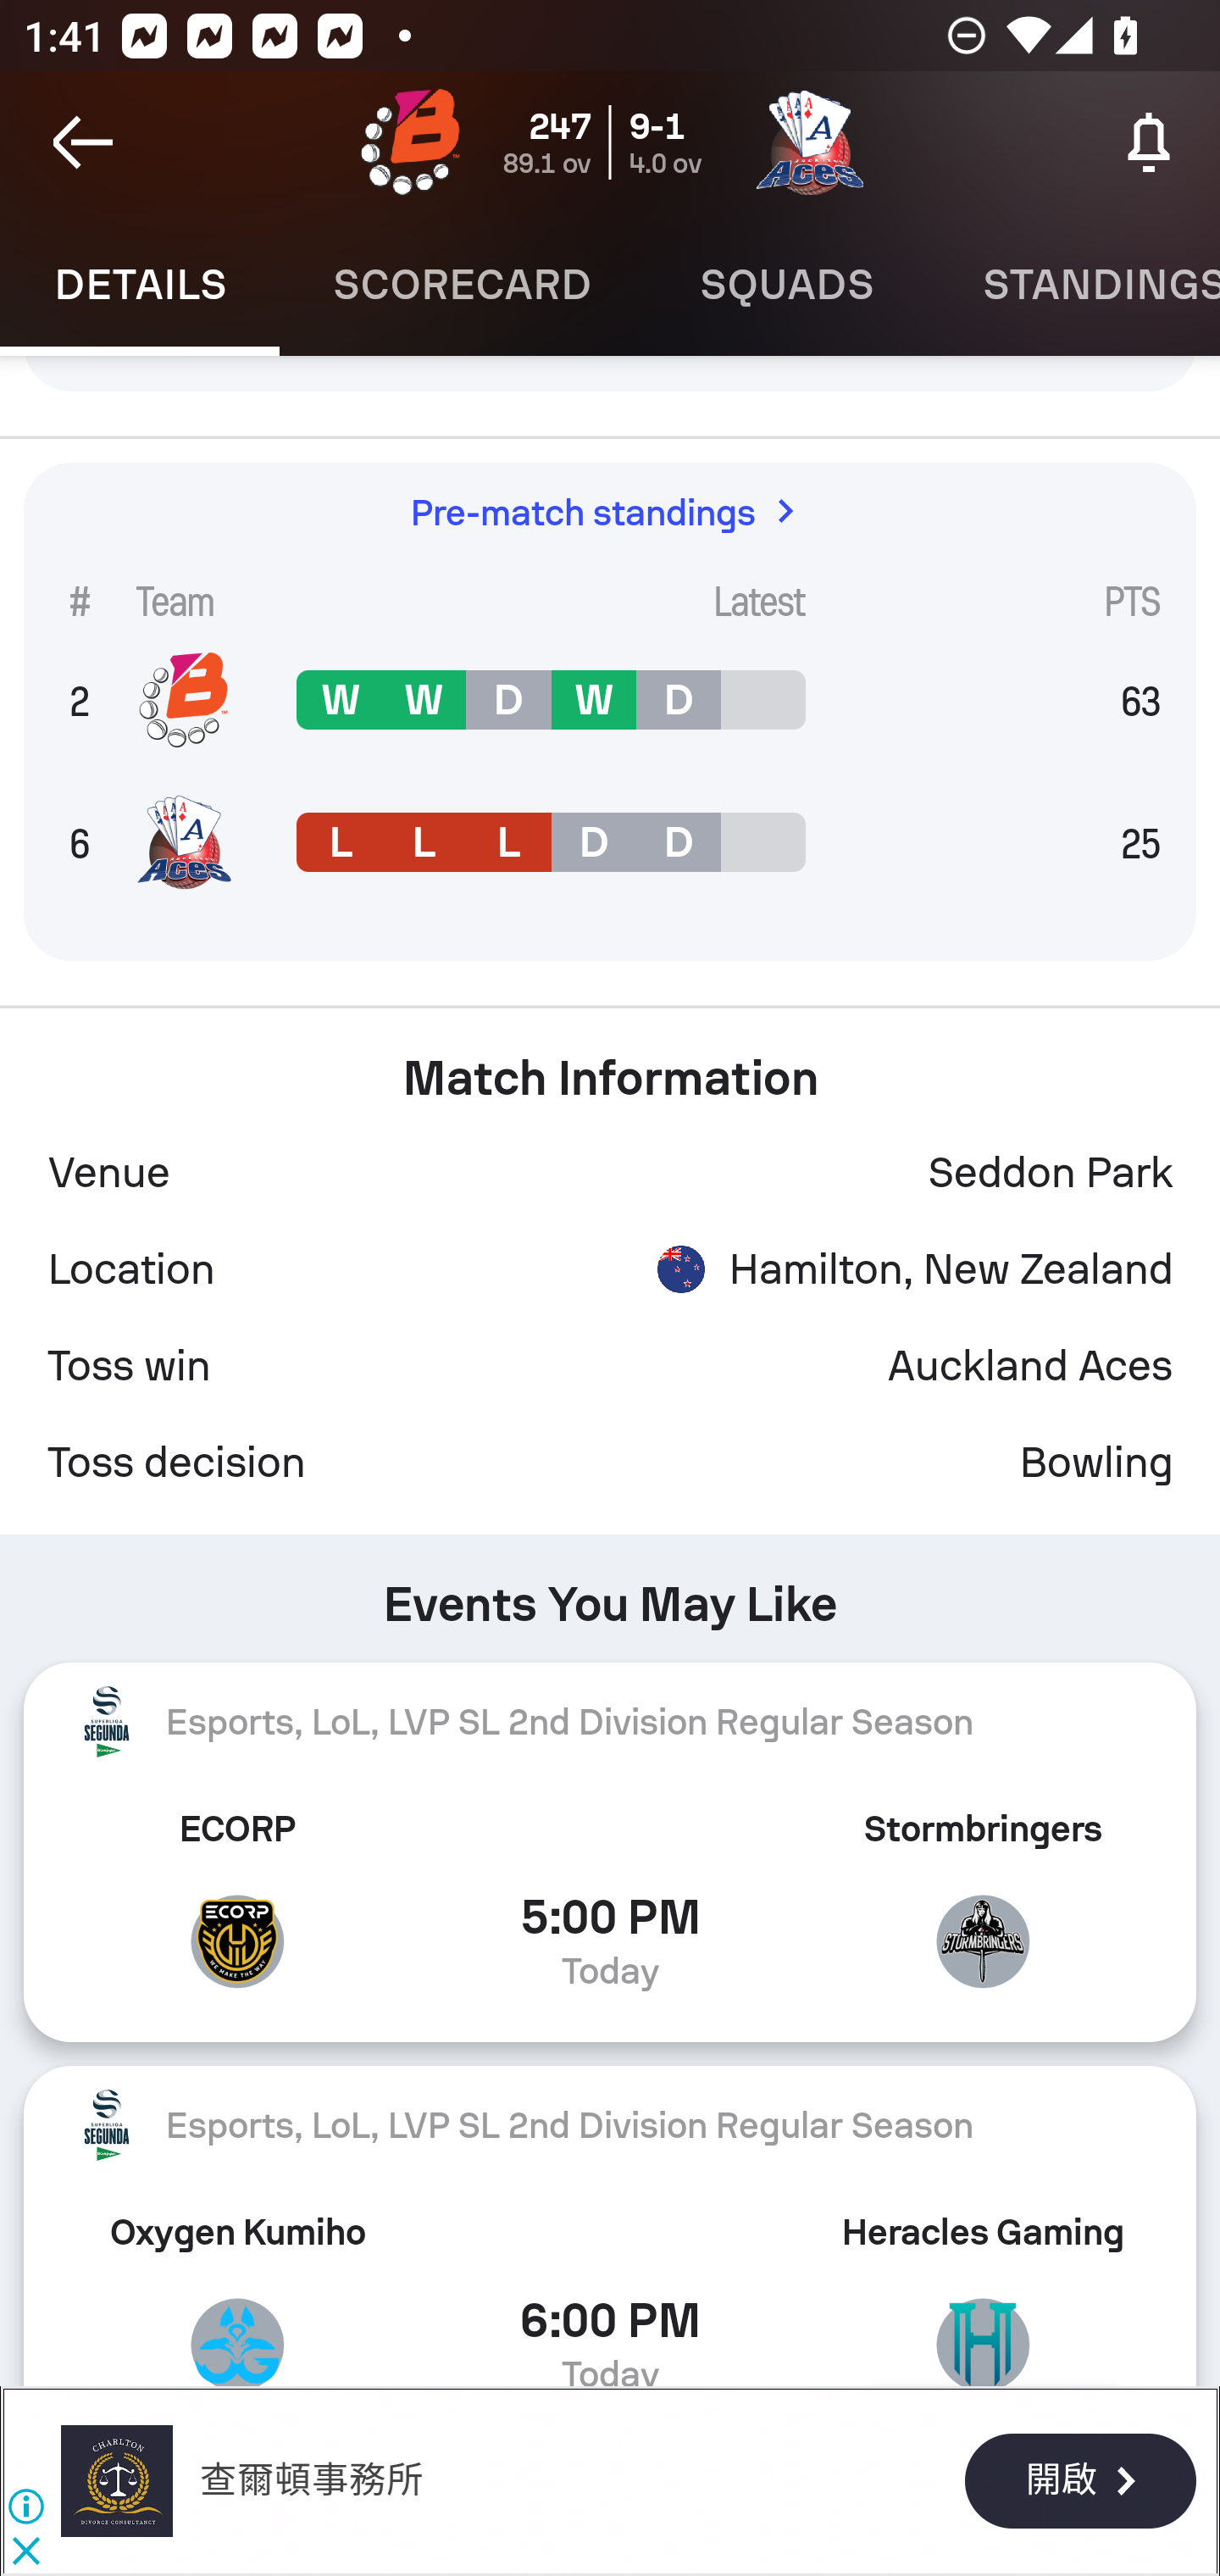  Describe the element at coordinates (610, 1593) in the screenshot. I see `Events You May Like` at that location.